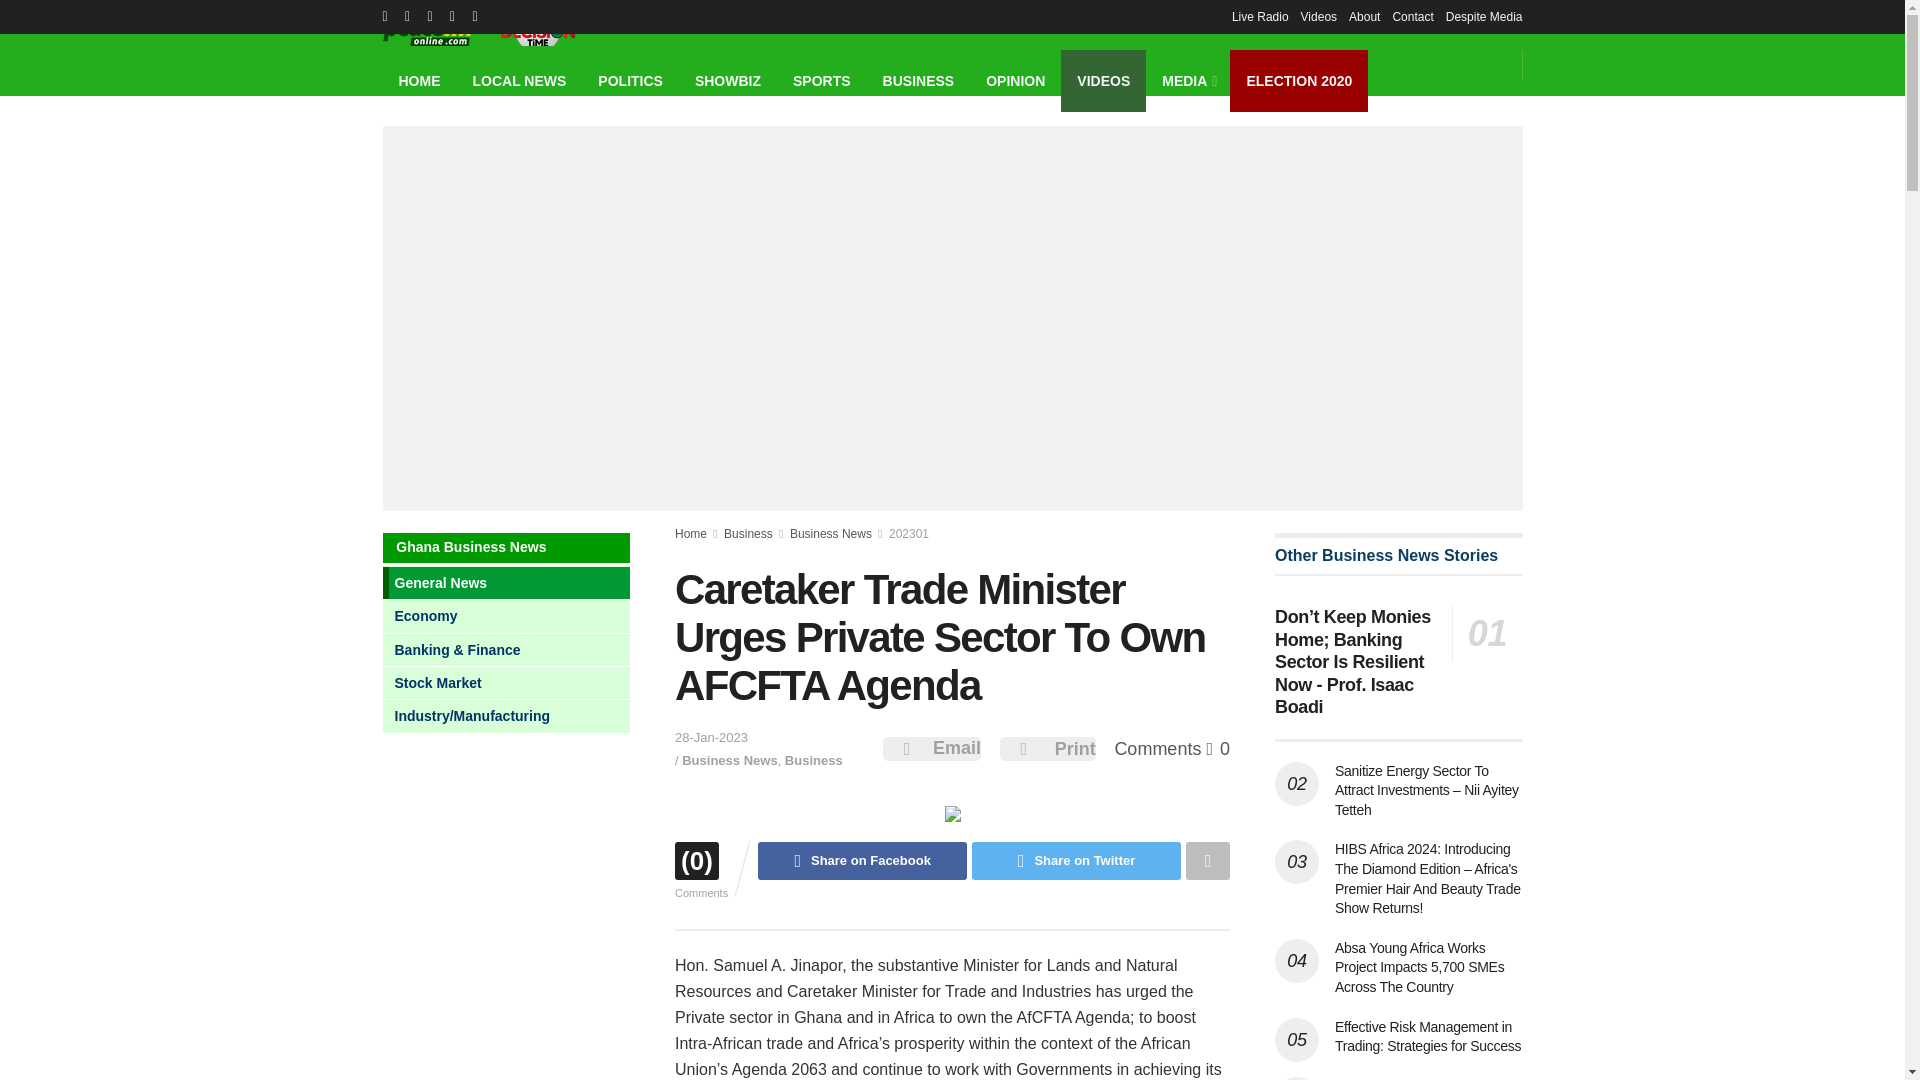 The width and height of the screenshot is (1920, 1080). What do you see at coordinates (862, 861) in the screenshot?
I see `Share on Facebook` at bounding box center [862, 861].